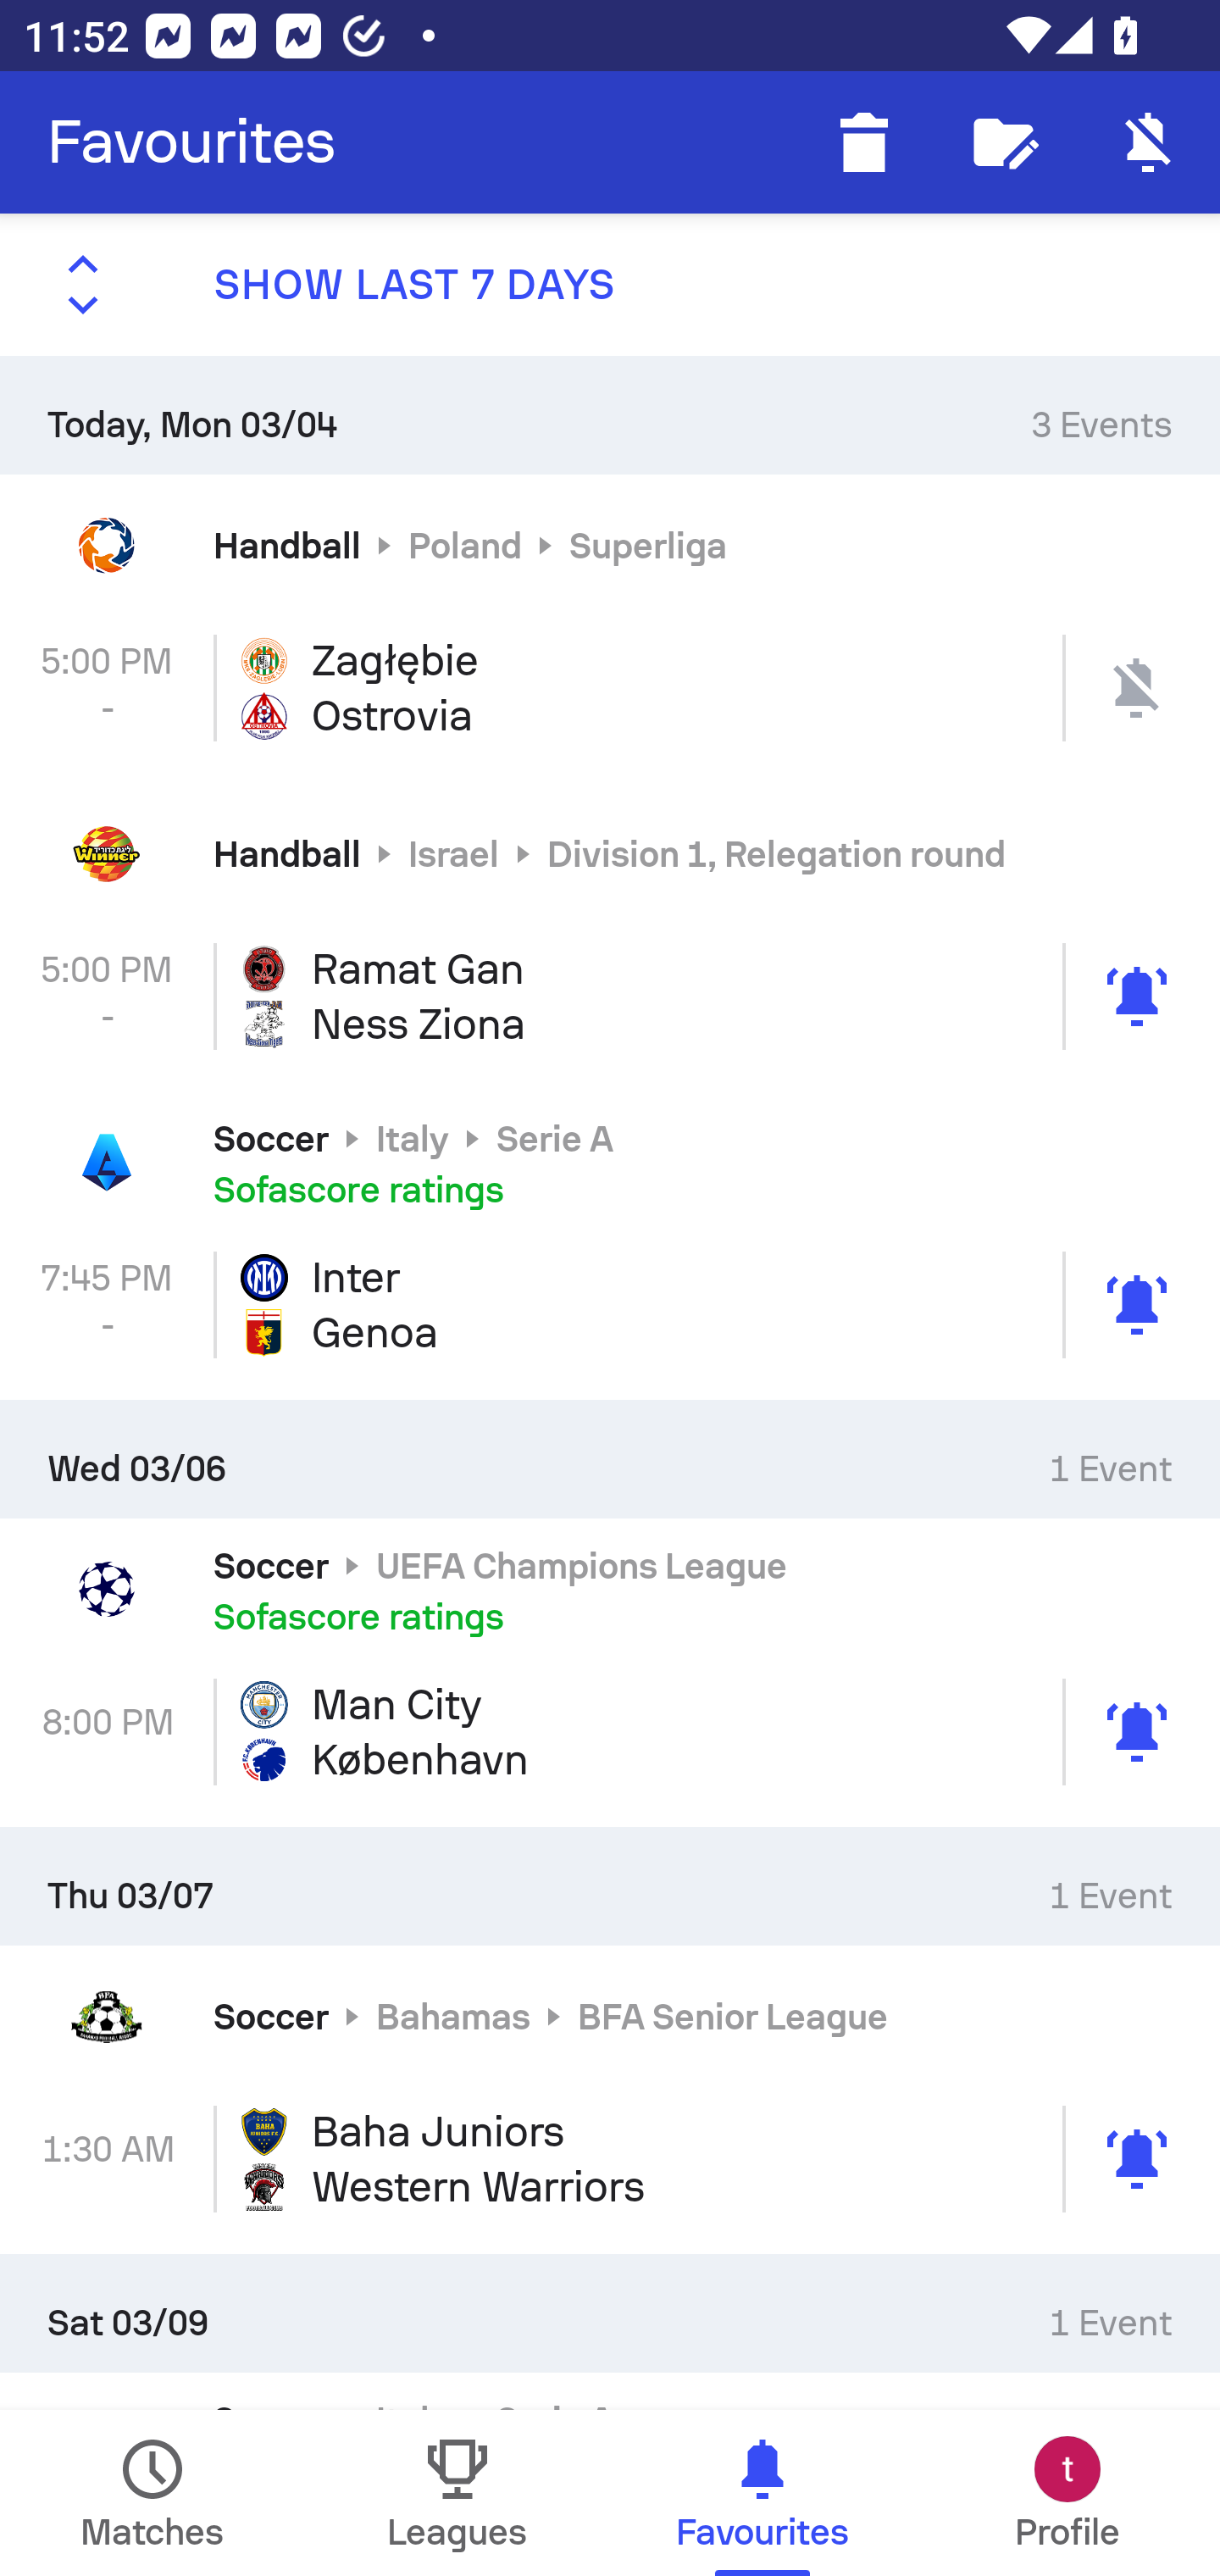  I want to click on Profile, so click(1067, 2493).